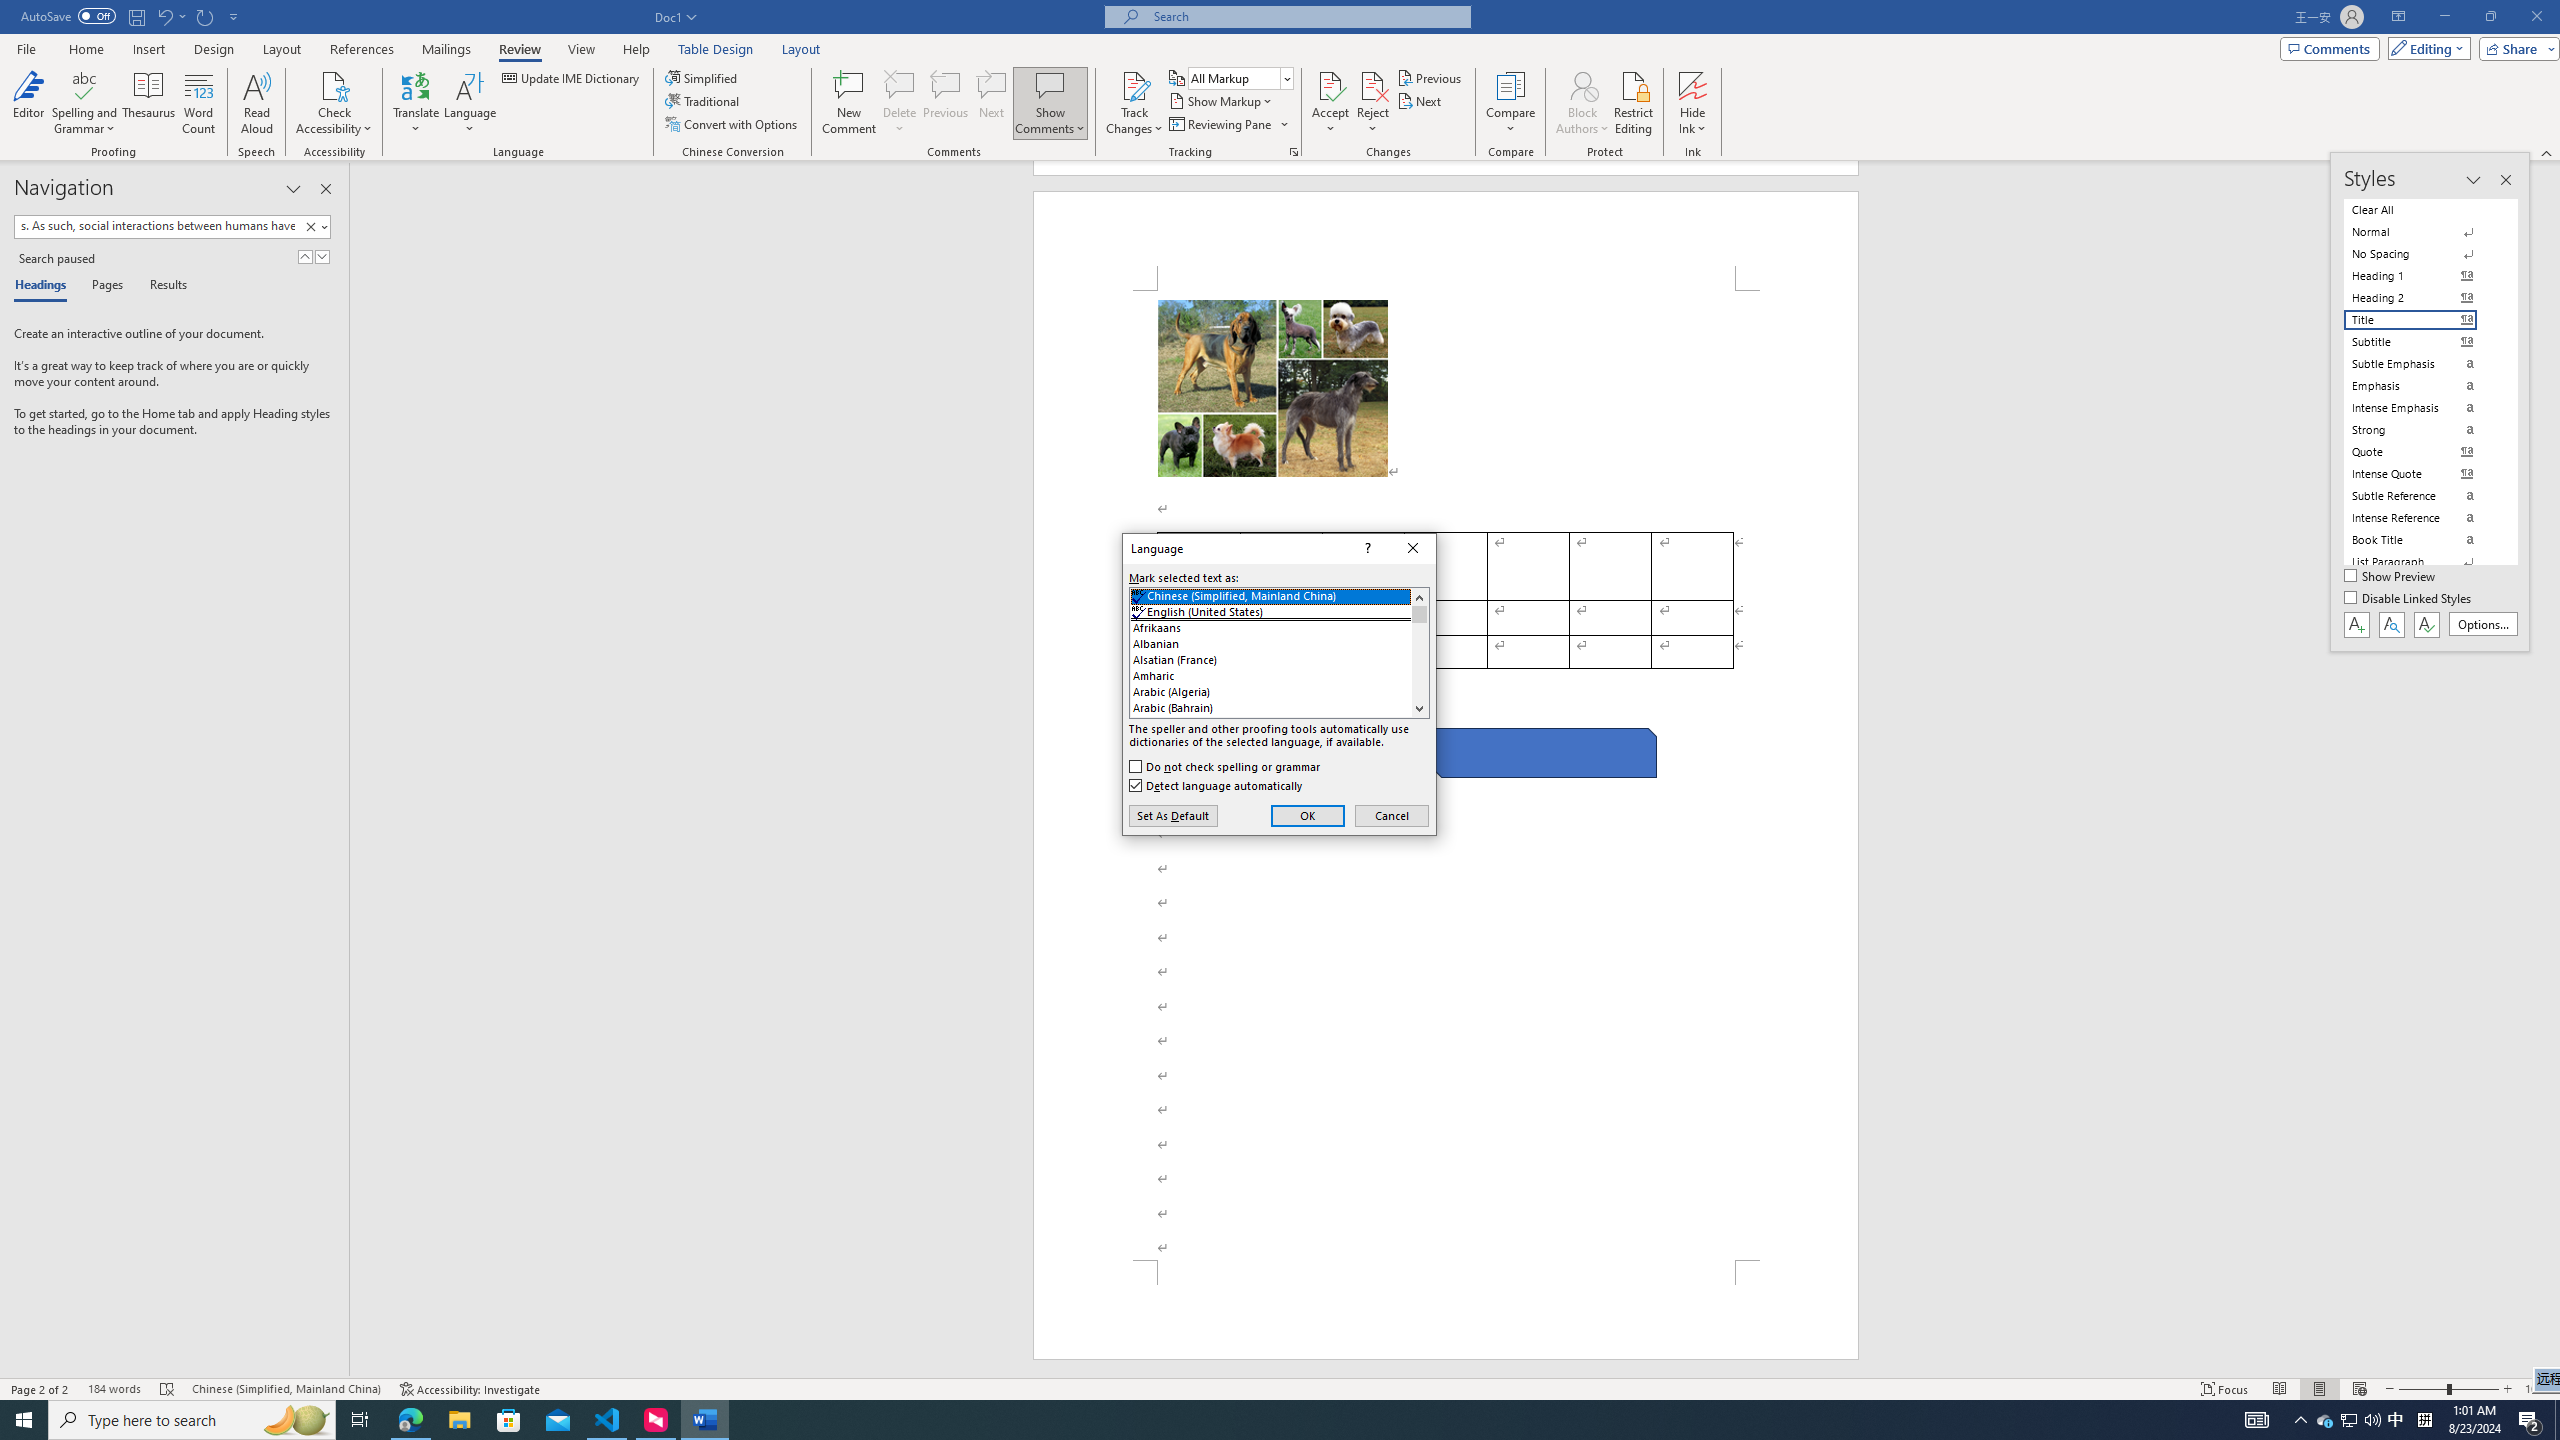 The height and width of the screenshot is (1440, 2560). What do you see at coordinates (1419, 597) in the screenshot?
I see `Line up` at bounding box center [1419, 597].